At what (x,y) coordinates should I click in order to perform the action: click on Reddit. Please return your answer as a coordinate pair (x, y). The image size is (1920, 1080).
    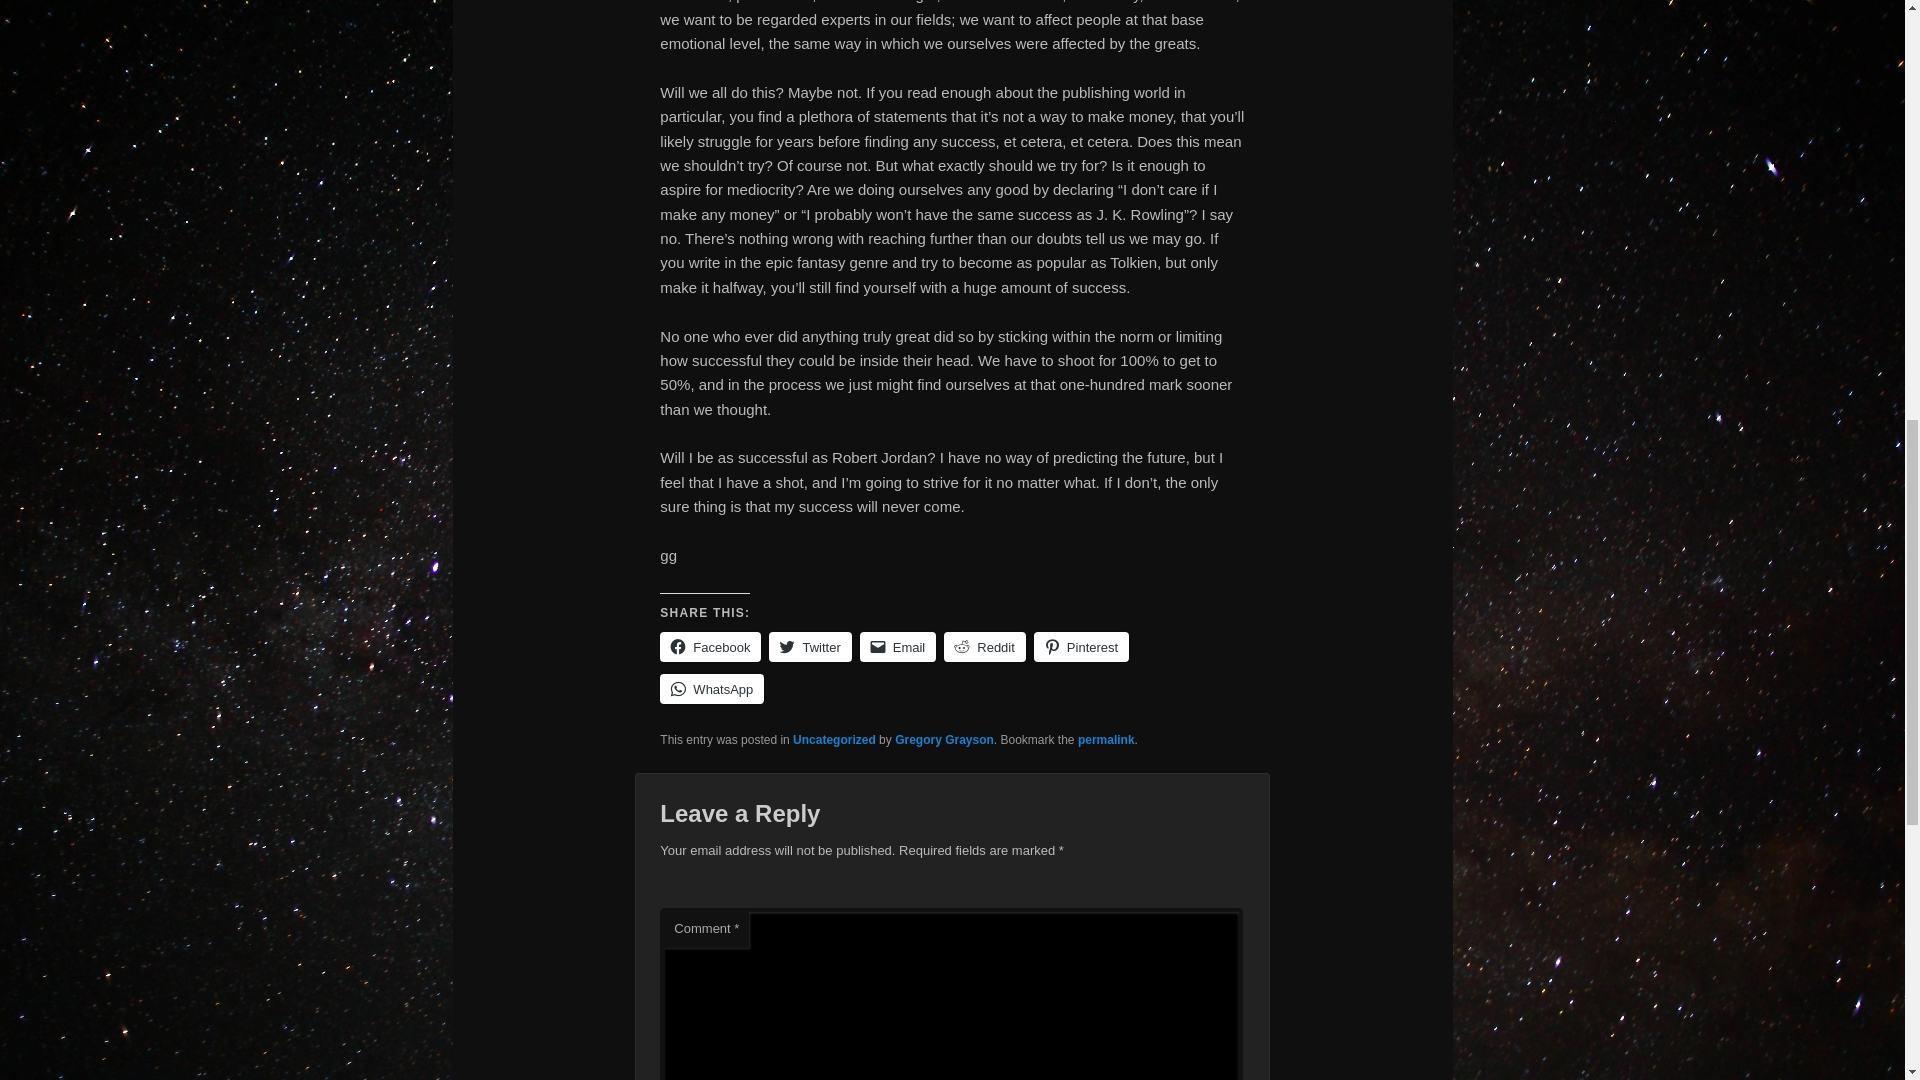
    Looking at the image, I should click on (984, 646).